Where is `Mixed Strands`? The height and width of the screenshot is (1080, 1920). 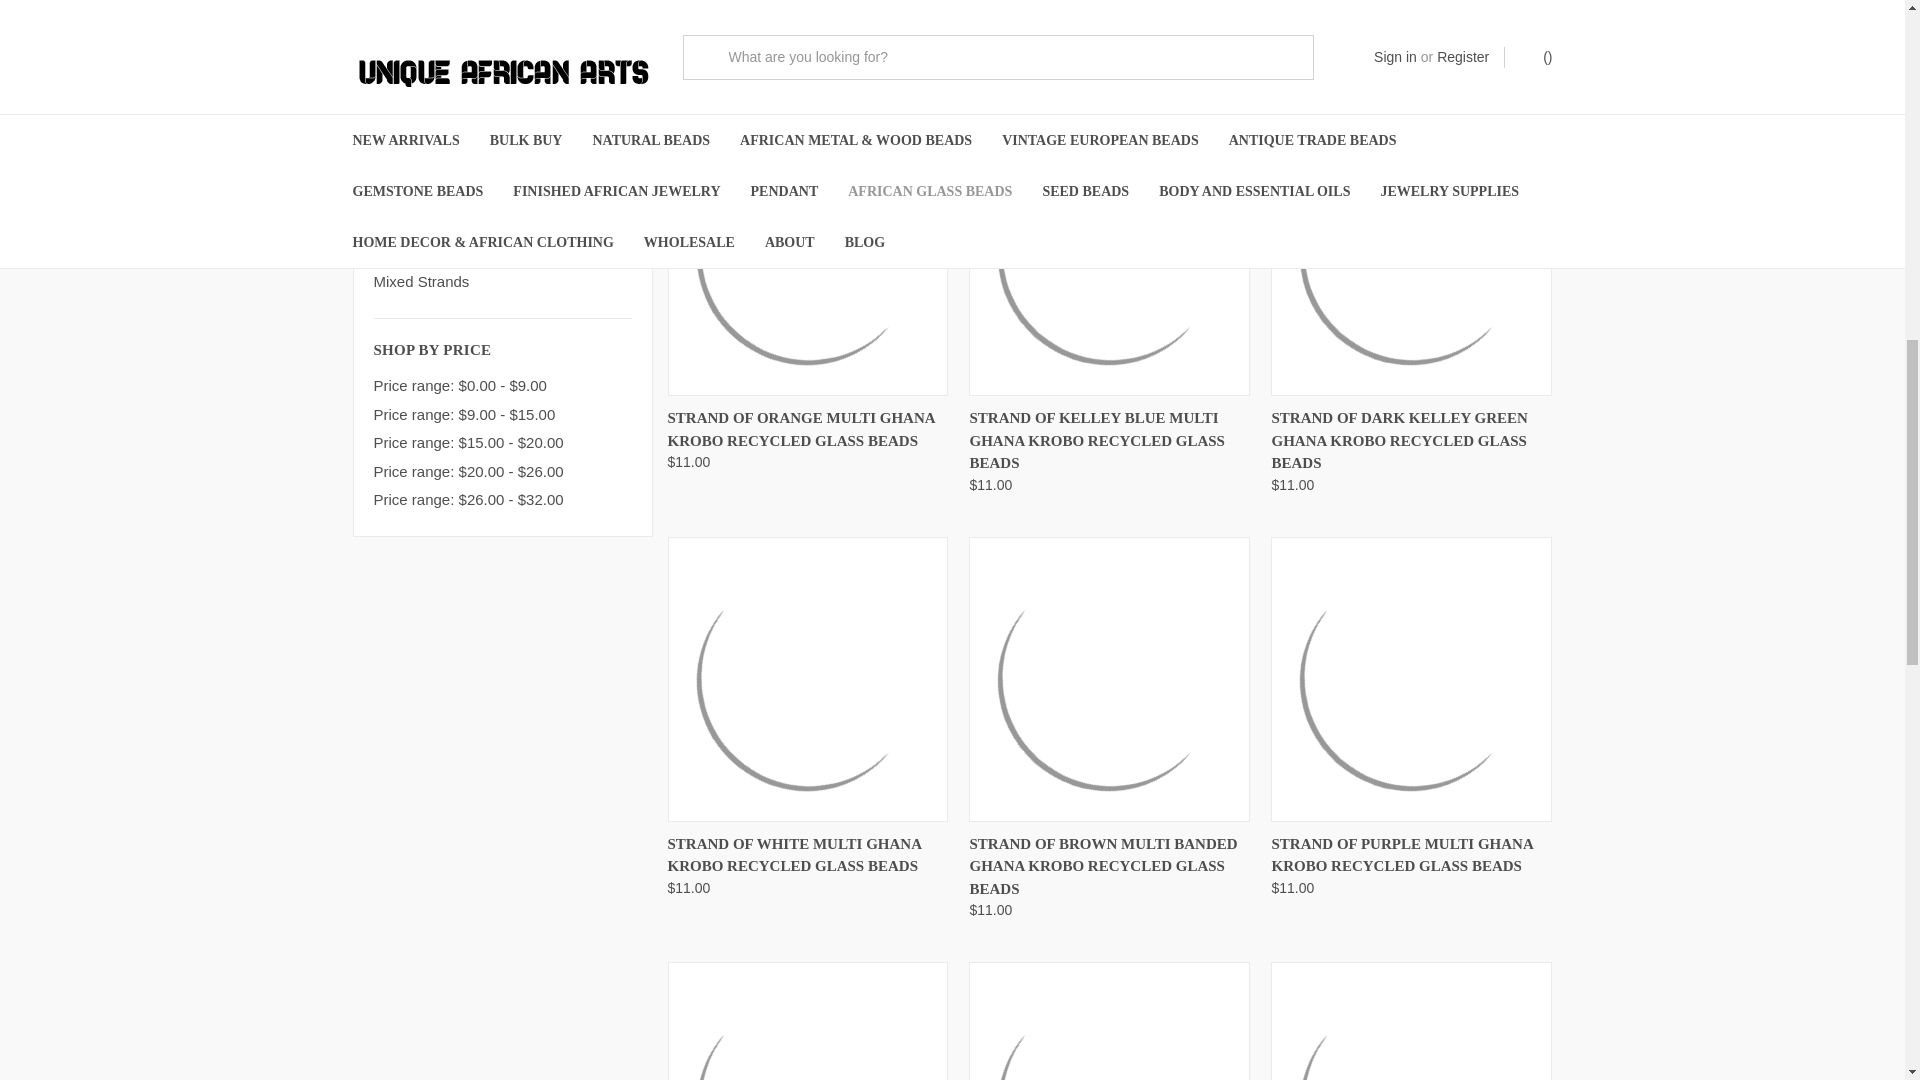
Mixed Strands is located at coordinates (502, 282).